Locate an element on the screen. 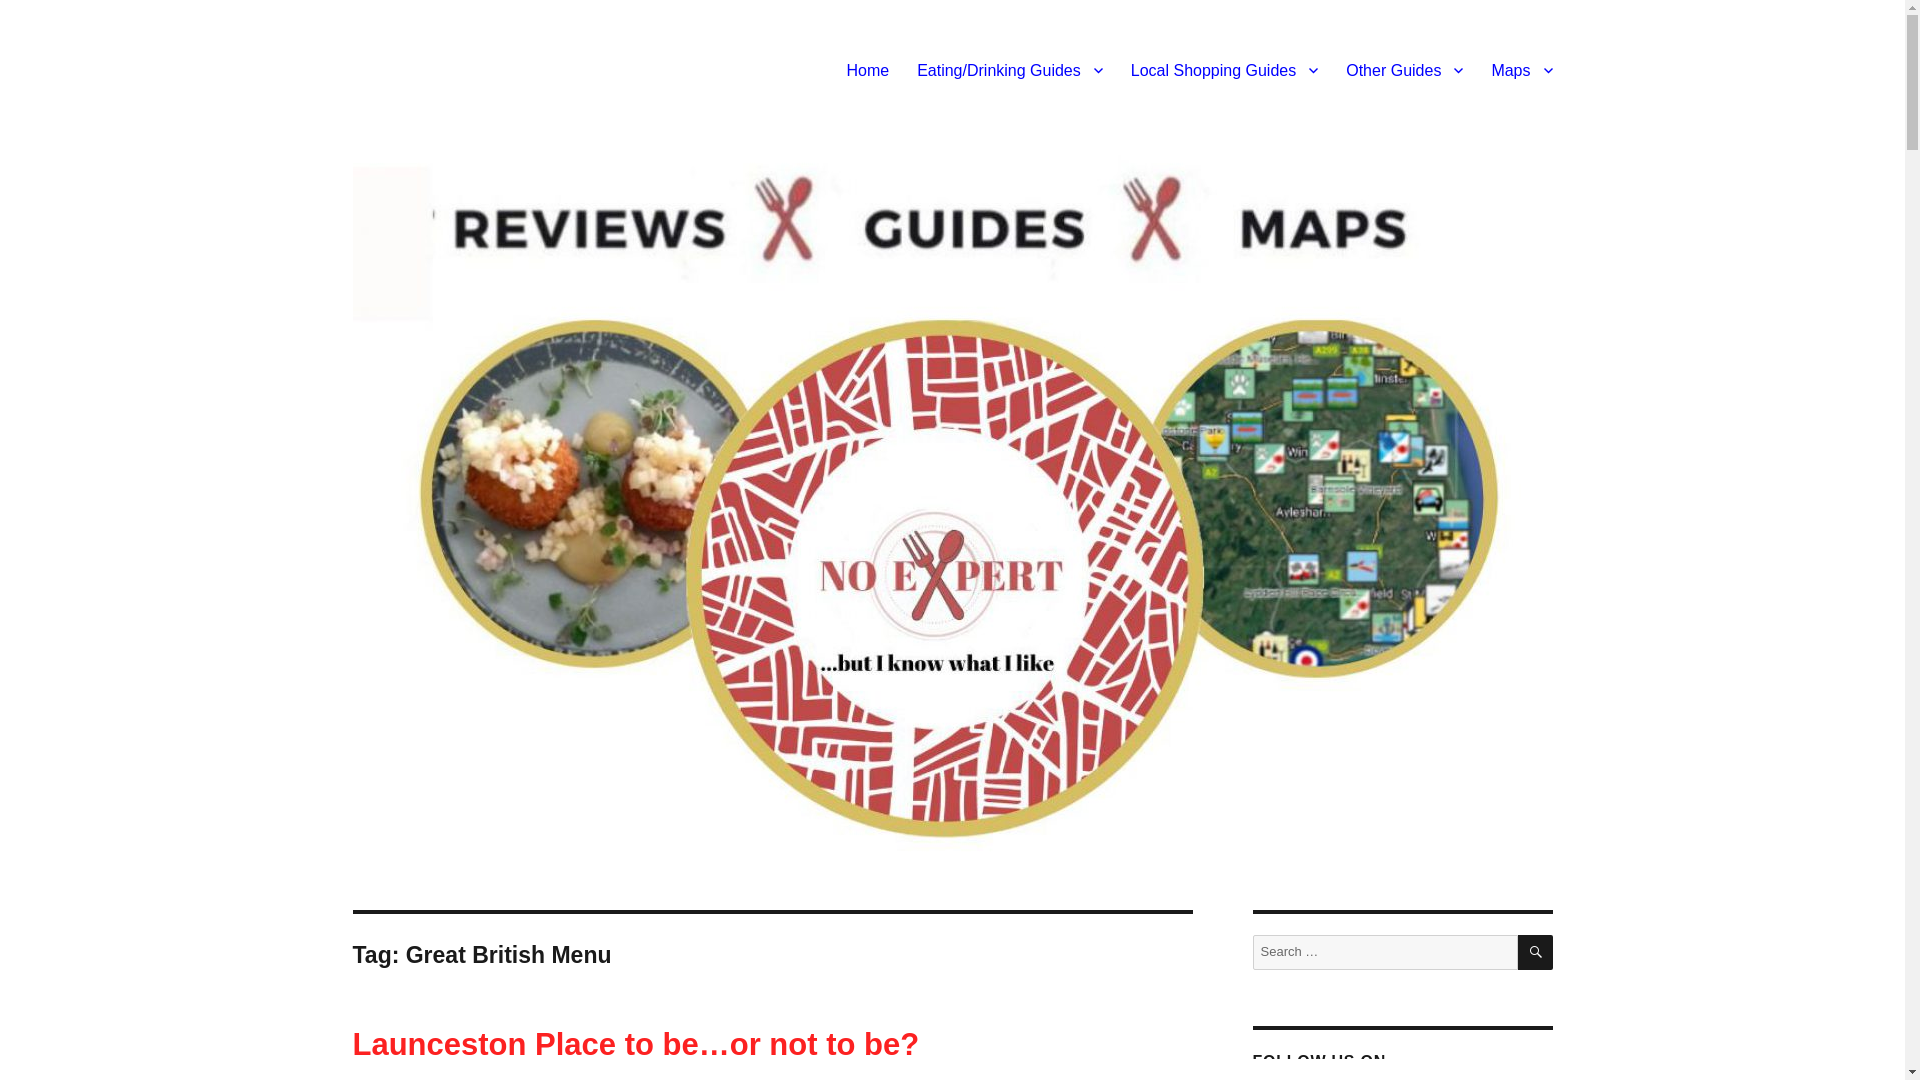 This screenshot has height=1080, width=1920. Maps is located at coordinates (1521, 69).